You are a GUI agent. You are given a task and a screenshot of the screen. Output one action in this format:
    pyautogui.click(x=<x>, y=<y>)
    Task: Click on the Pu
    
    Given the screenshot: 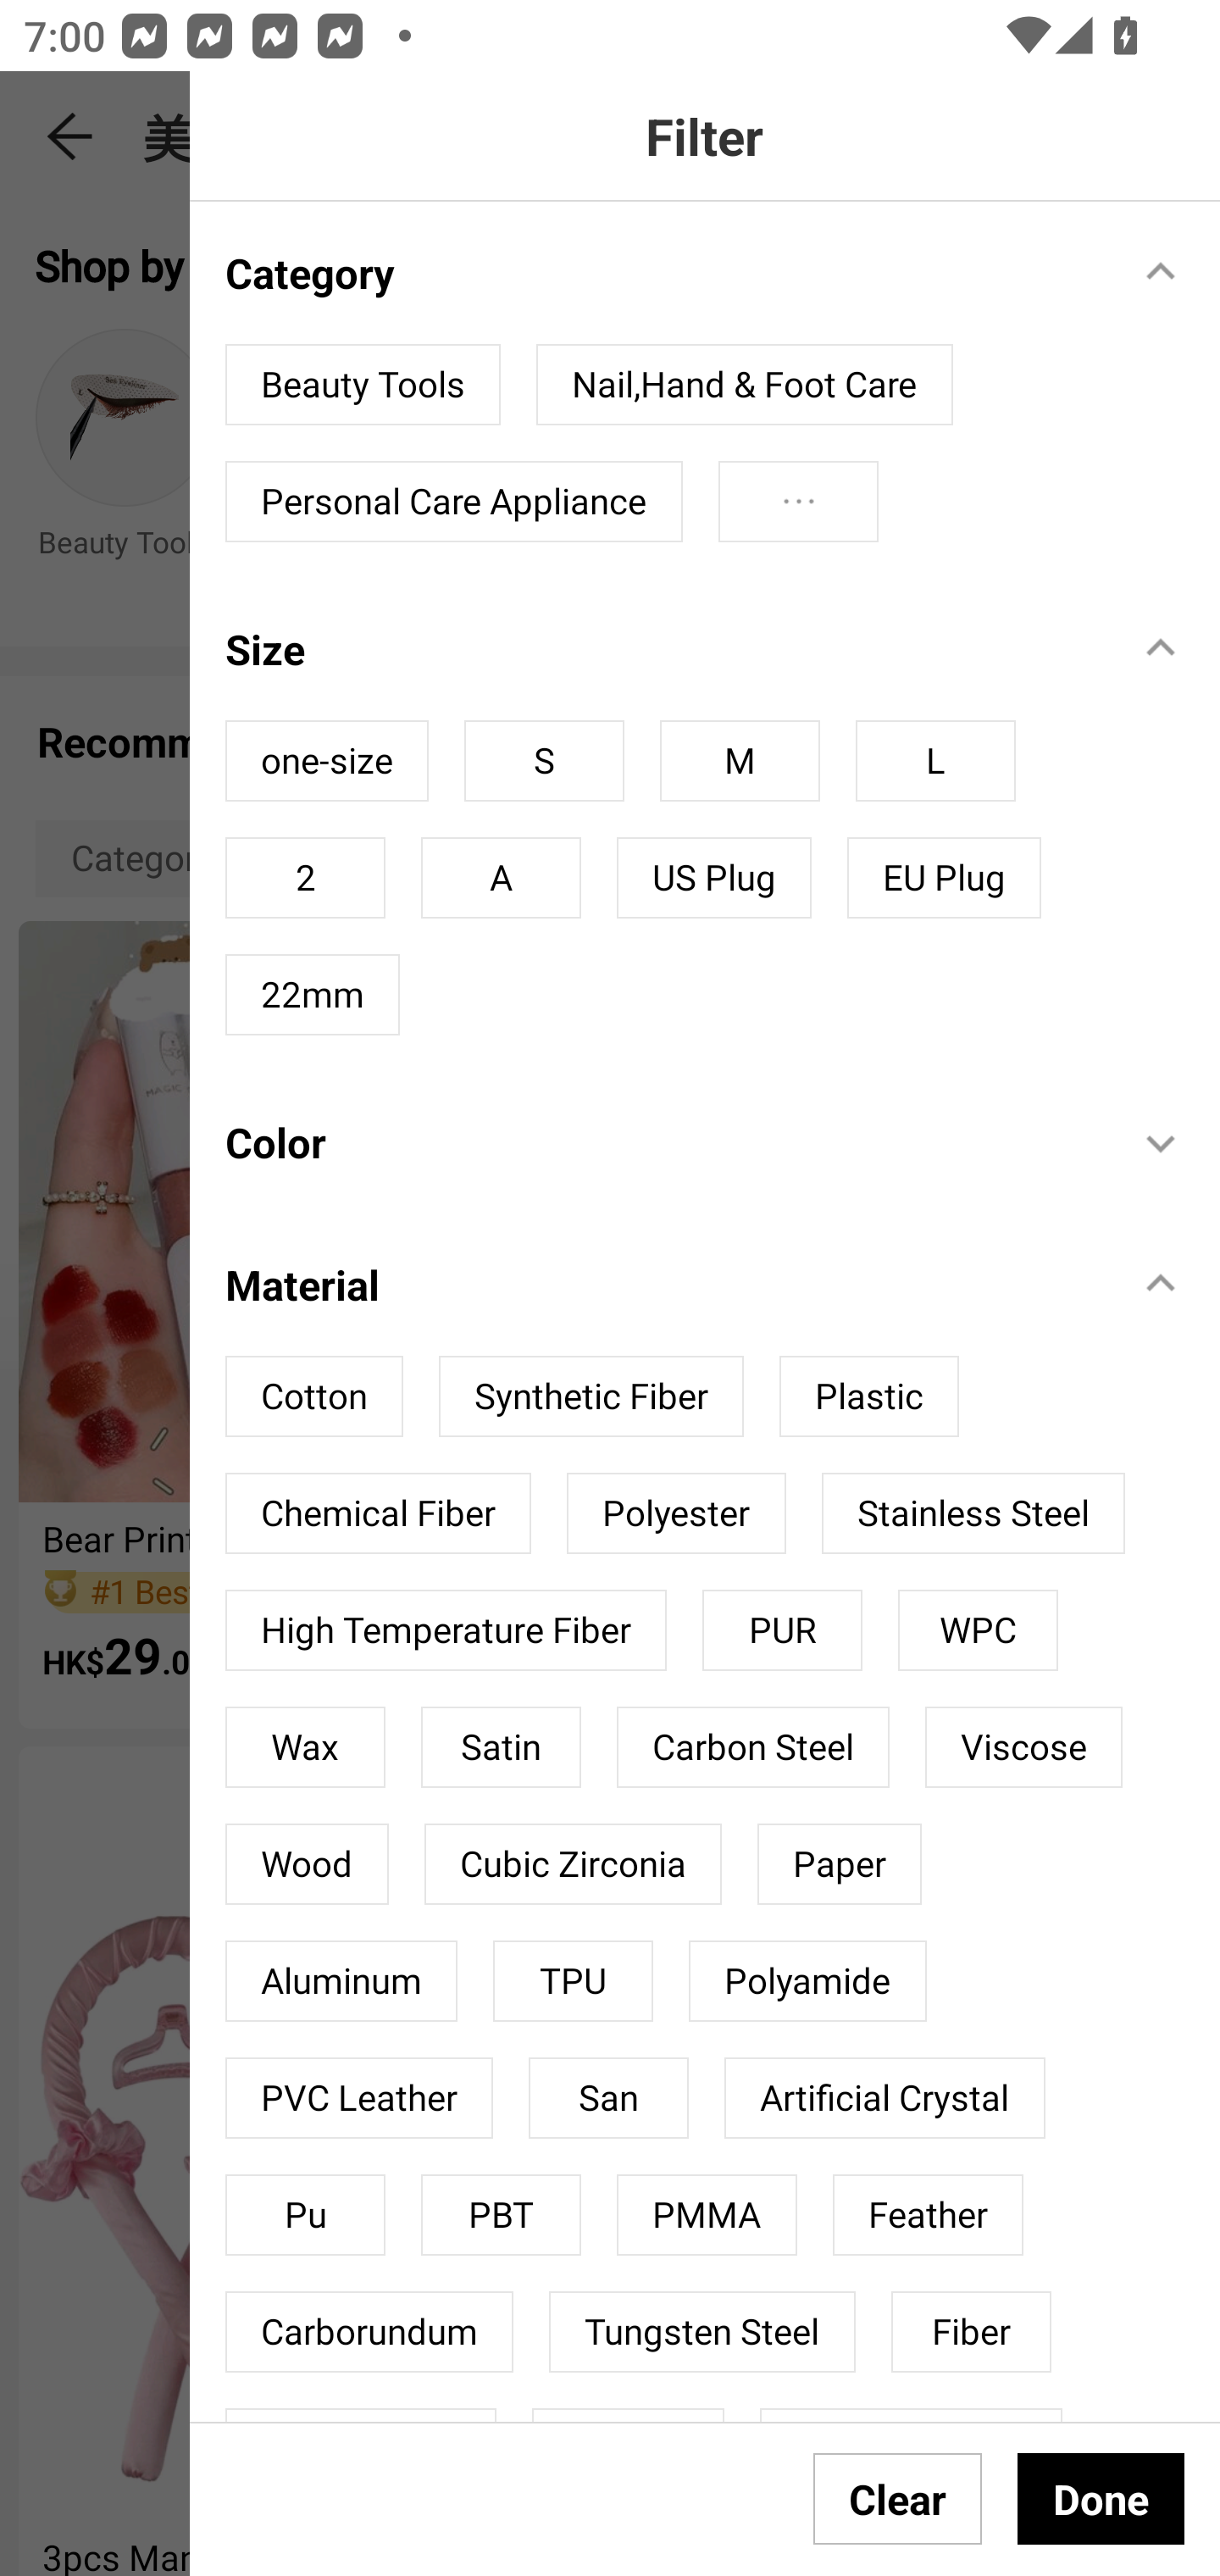 What is the action you would take?
    pyautogui.click(x=305, y=2215)
    